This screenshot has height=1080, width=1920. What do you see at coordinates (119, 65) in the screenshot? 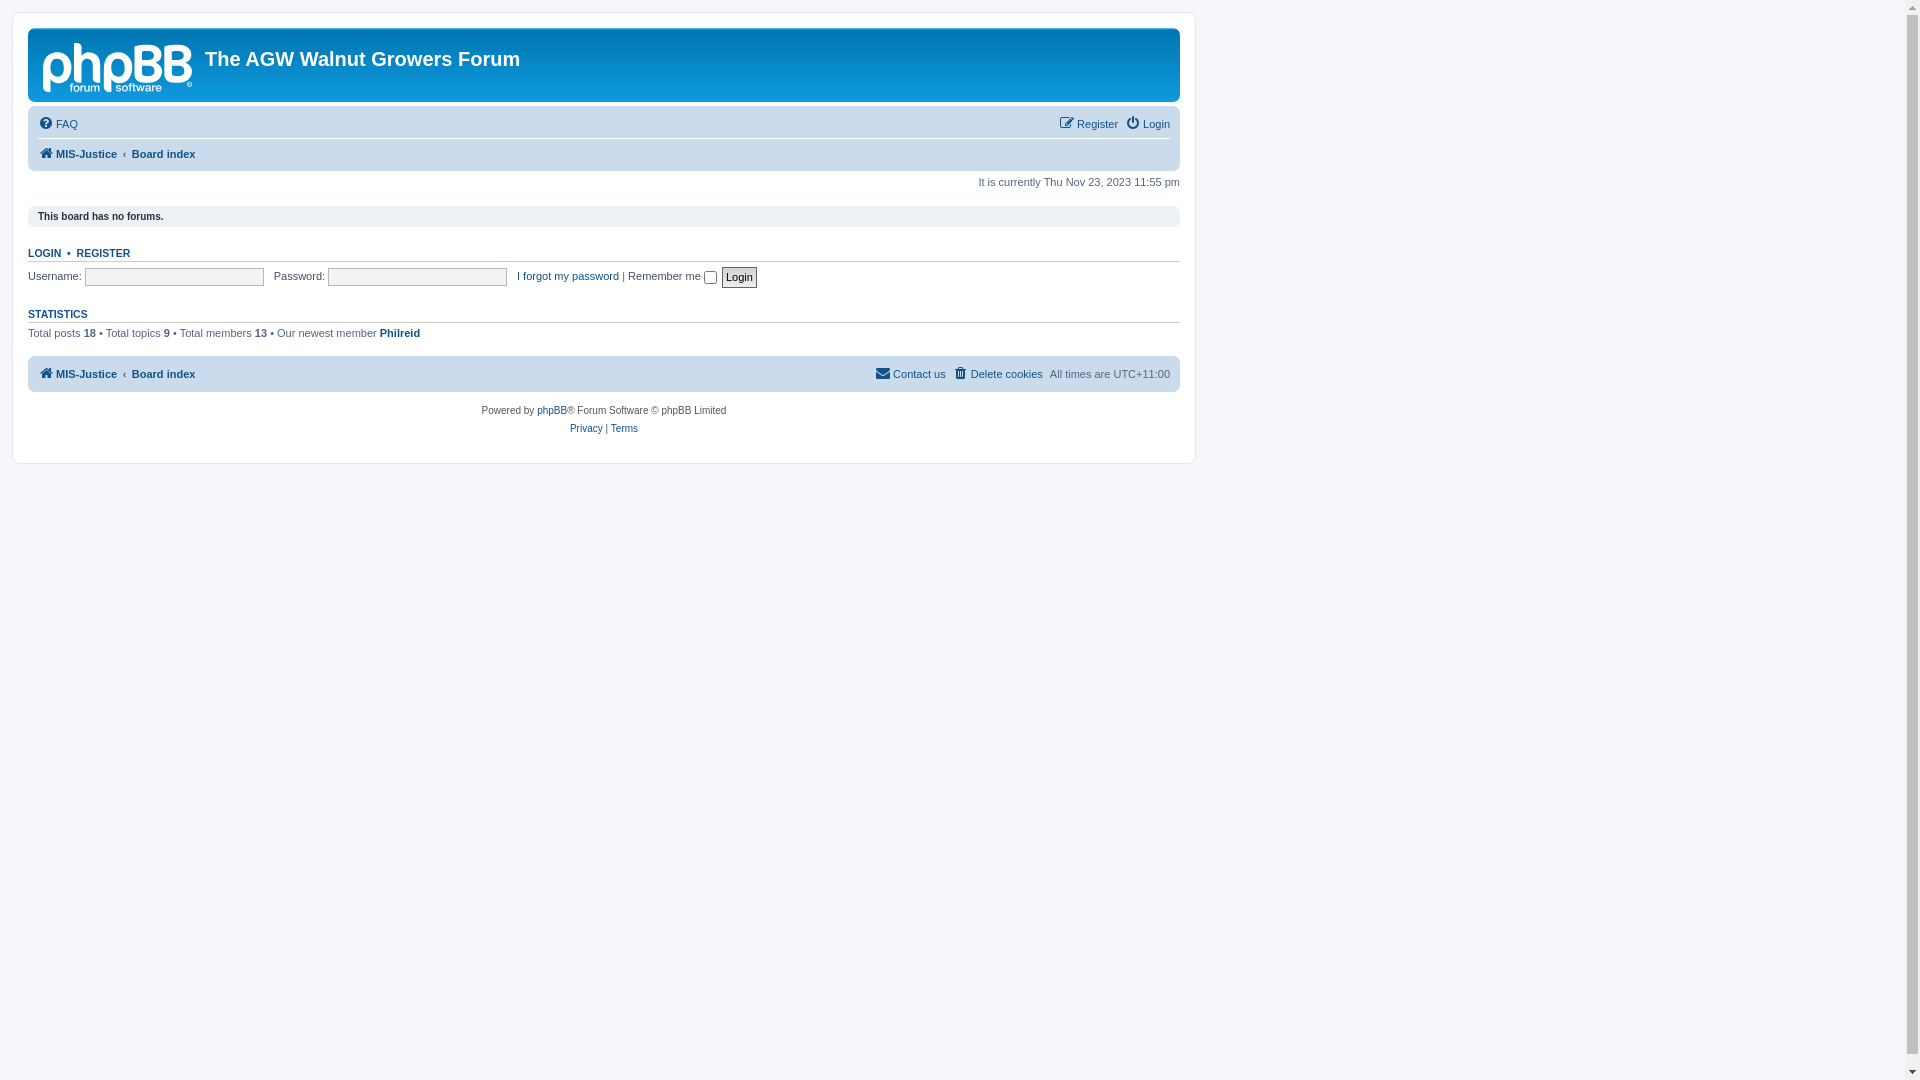
I see `MIS-Justice` at bounding box center [119, 65].